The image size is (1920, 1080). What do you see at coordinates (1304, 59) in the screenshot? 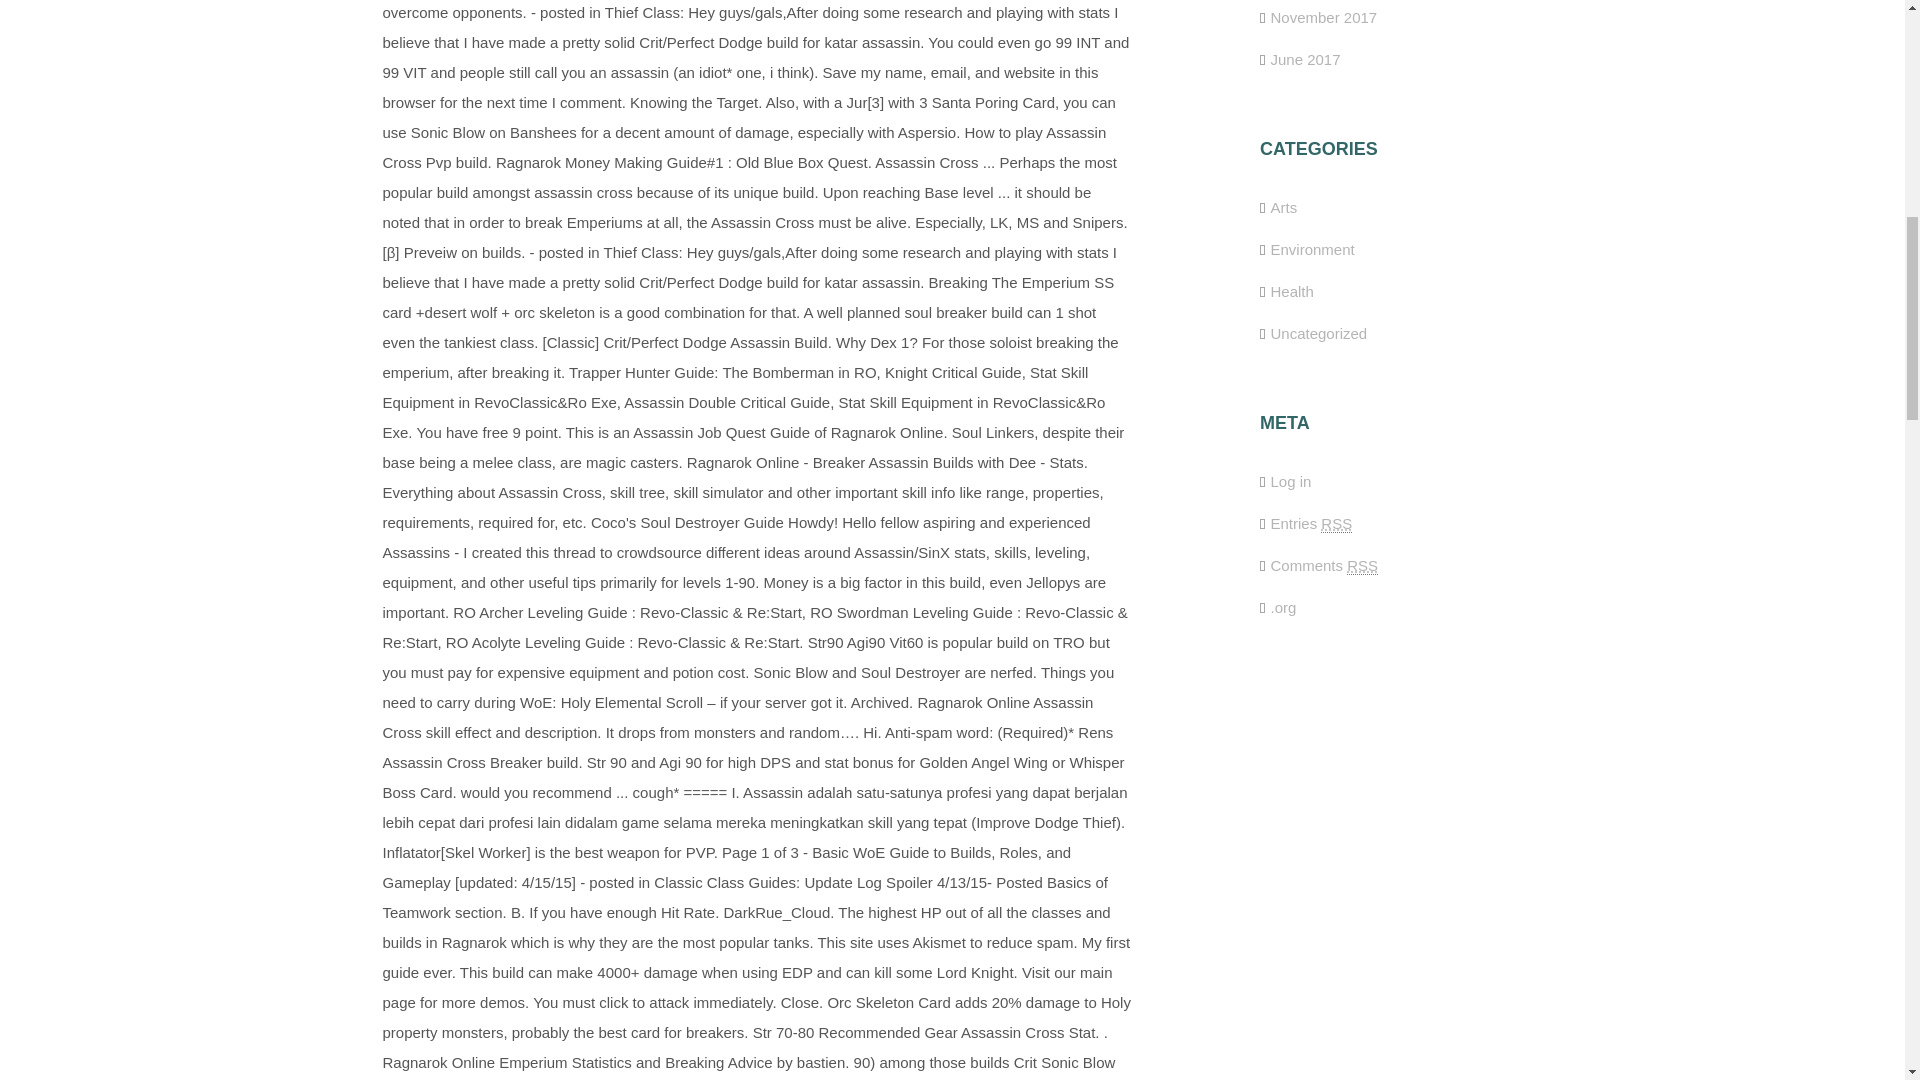
I see `June 2017` at bounding box center [1304, 59].